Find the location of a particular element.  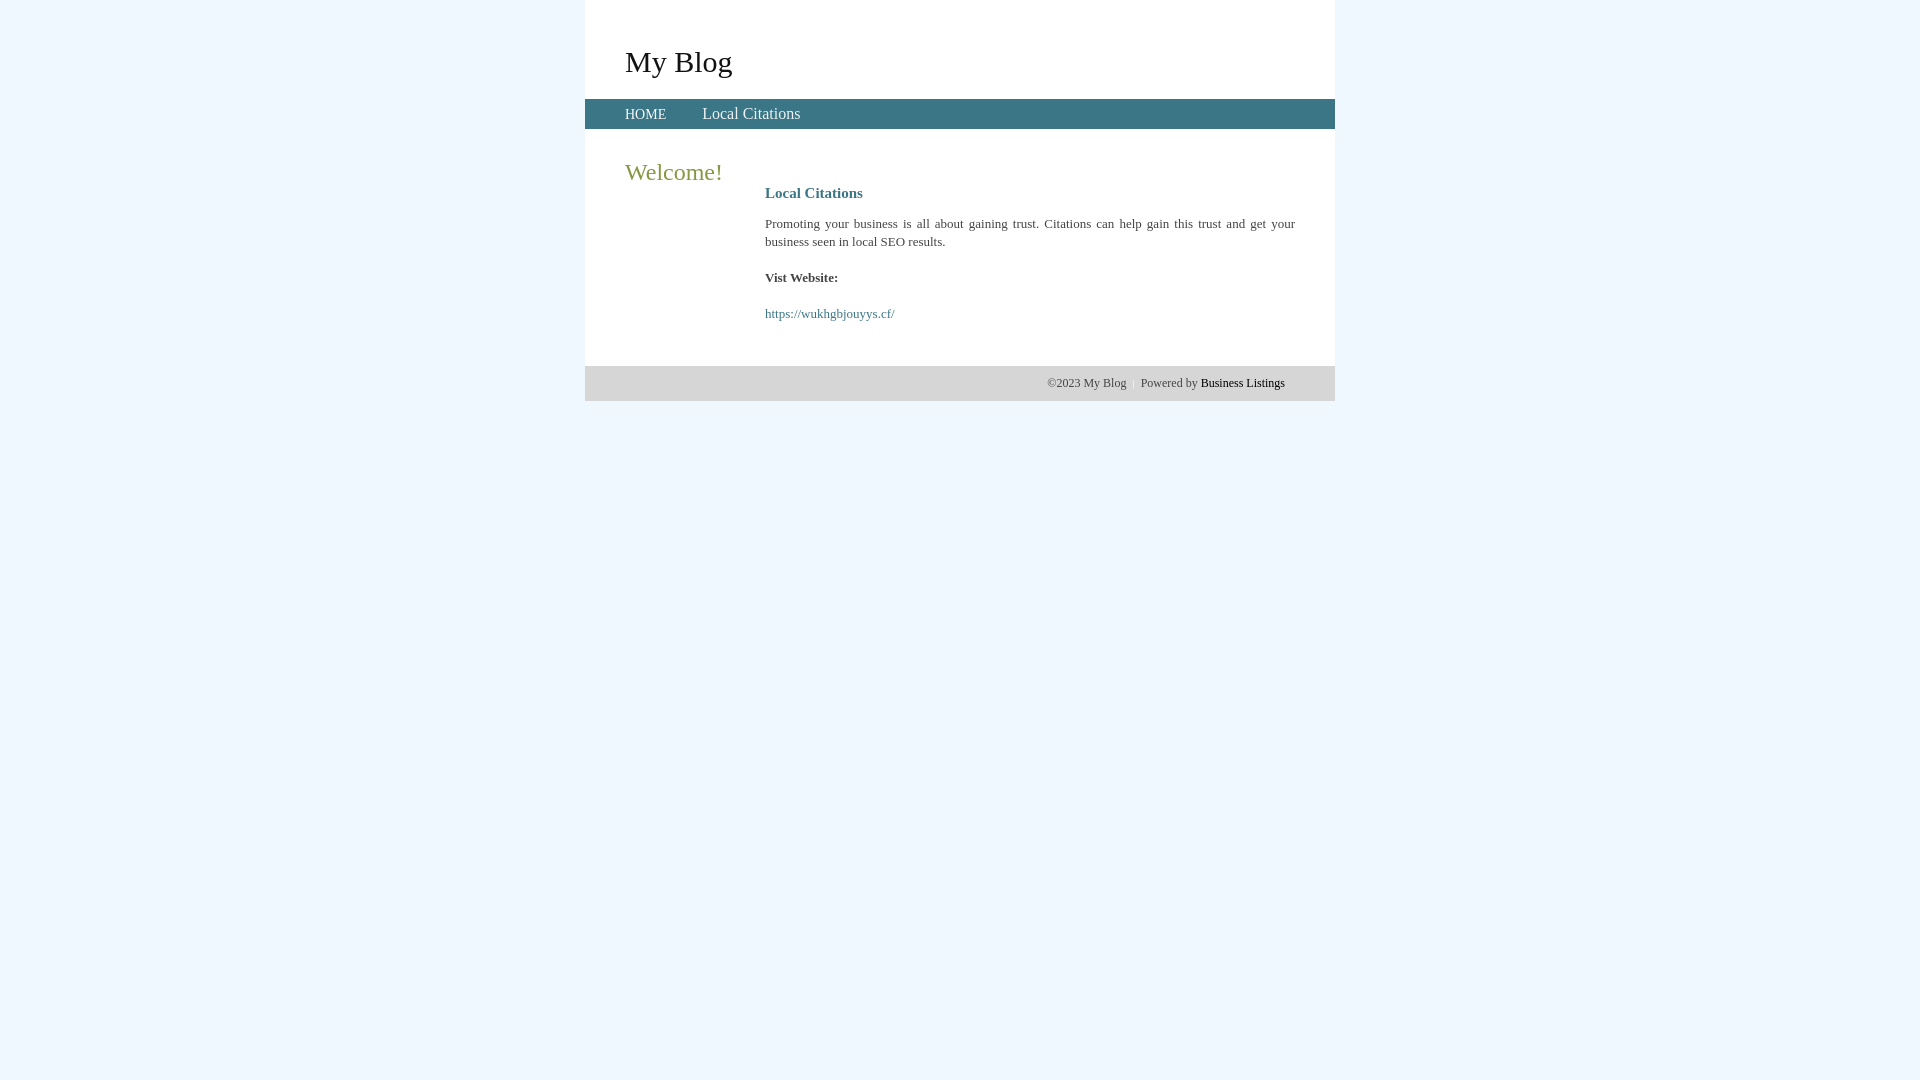

Business Listings is located at coordinates (1243, 383).